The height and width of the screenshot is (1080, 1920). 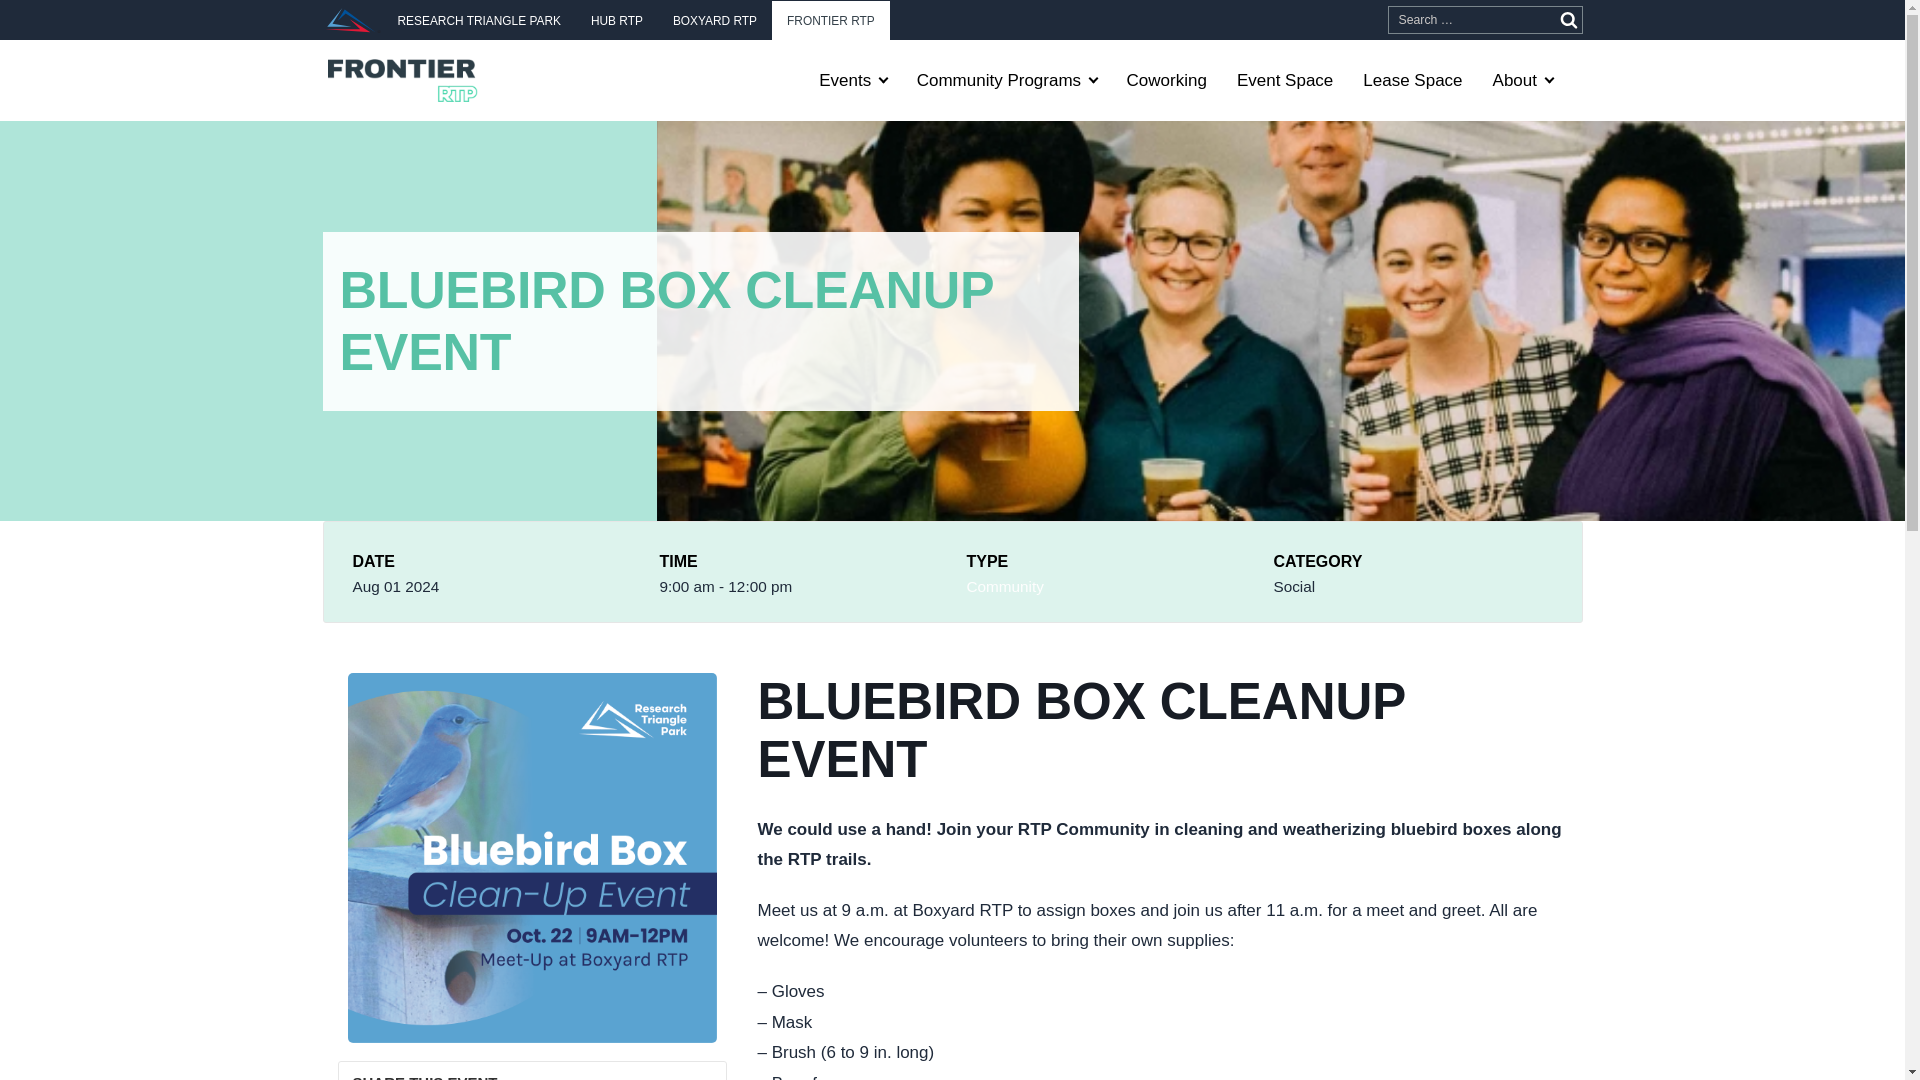 What do you see at coordinates (1412, 80) in the screenshot?
I see `Lease Space` at bounding box center [1412, 80].